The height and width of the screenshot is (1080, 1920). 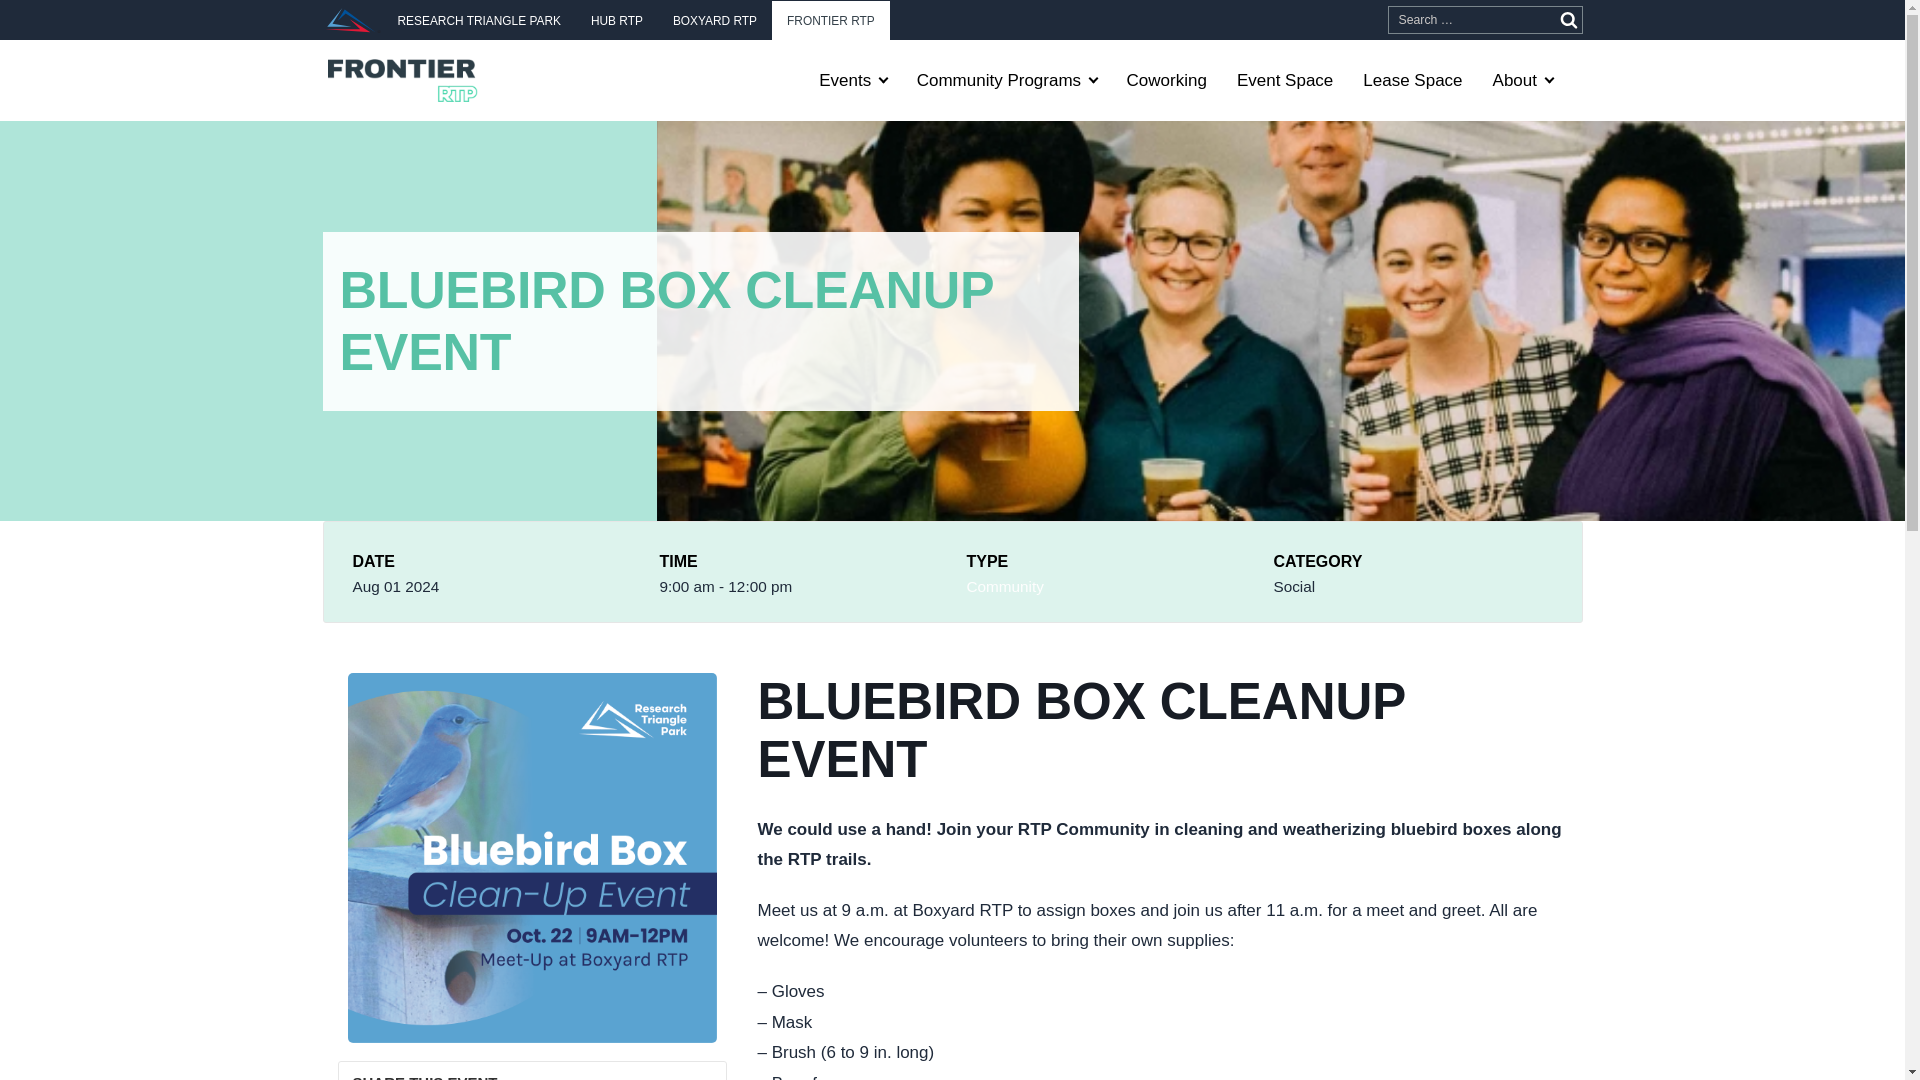 What do you see at coordinates (1412, 80) in the screenshot?
I see `Lease Space` at bounding box center [1412, 80].